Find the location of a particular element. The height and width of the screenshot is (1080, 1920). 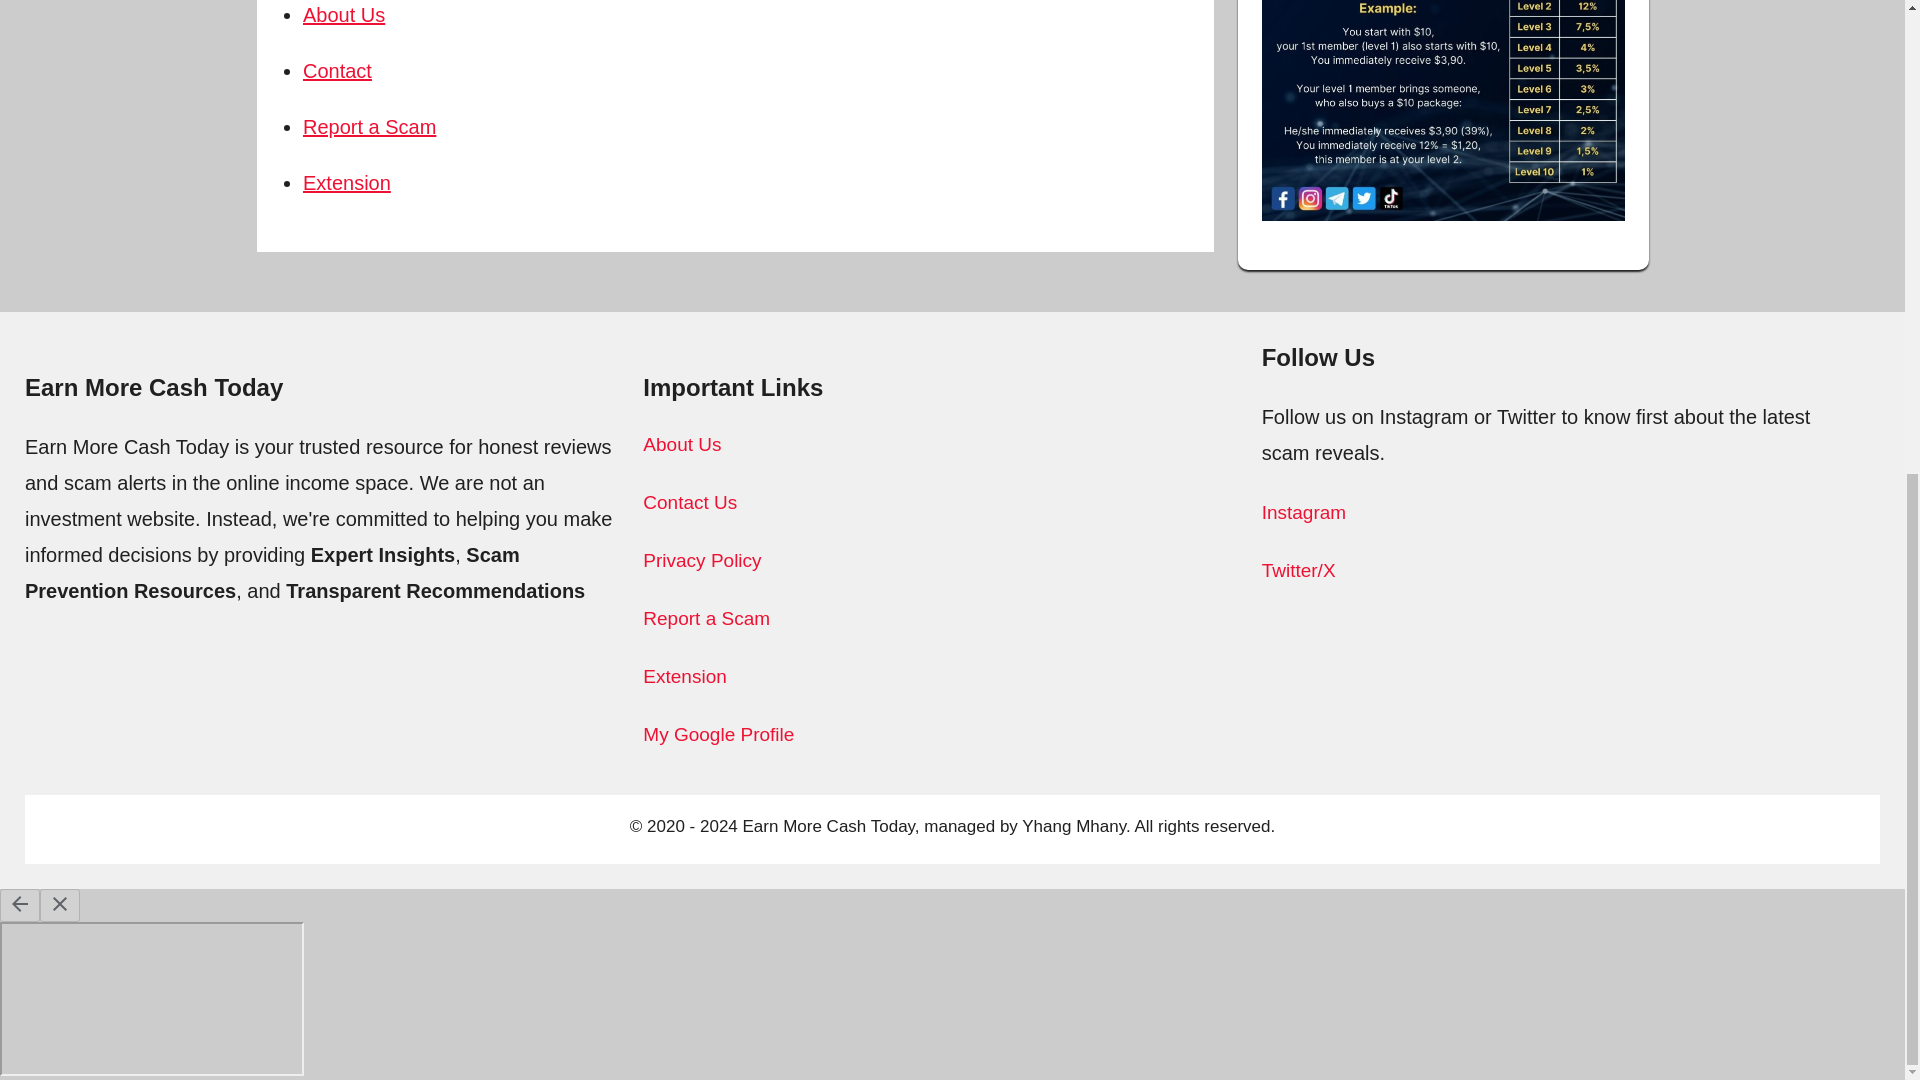

Extension is located at coordinates (684, 676).